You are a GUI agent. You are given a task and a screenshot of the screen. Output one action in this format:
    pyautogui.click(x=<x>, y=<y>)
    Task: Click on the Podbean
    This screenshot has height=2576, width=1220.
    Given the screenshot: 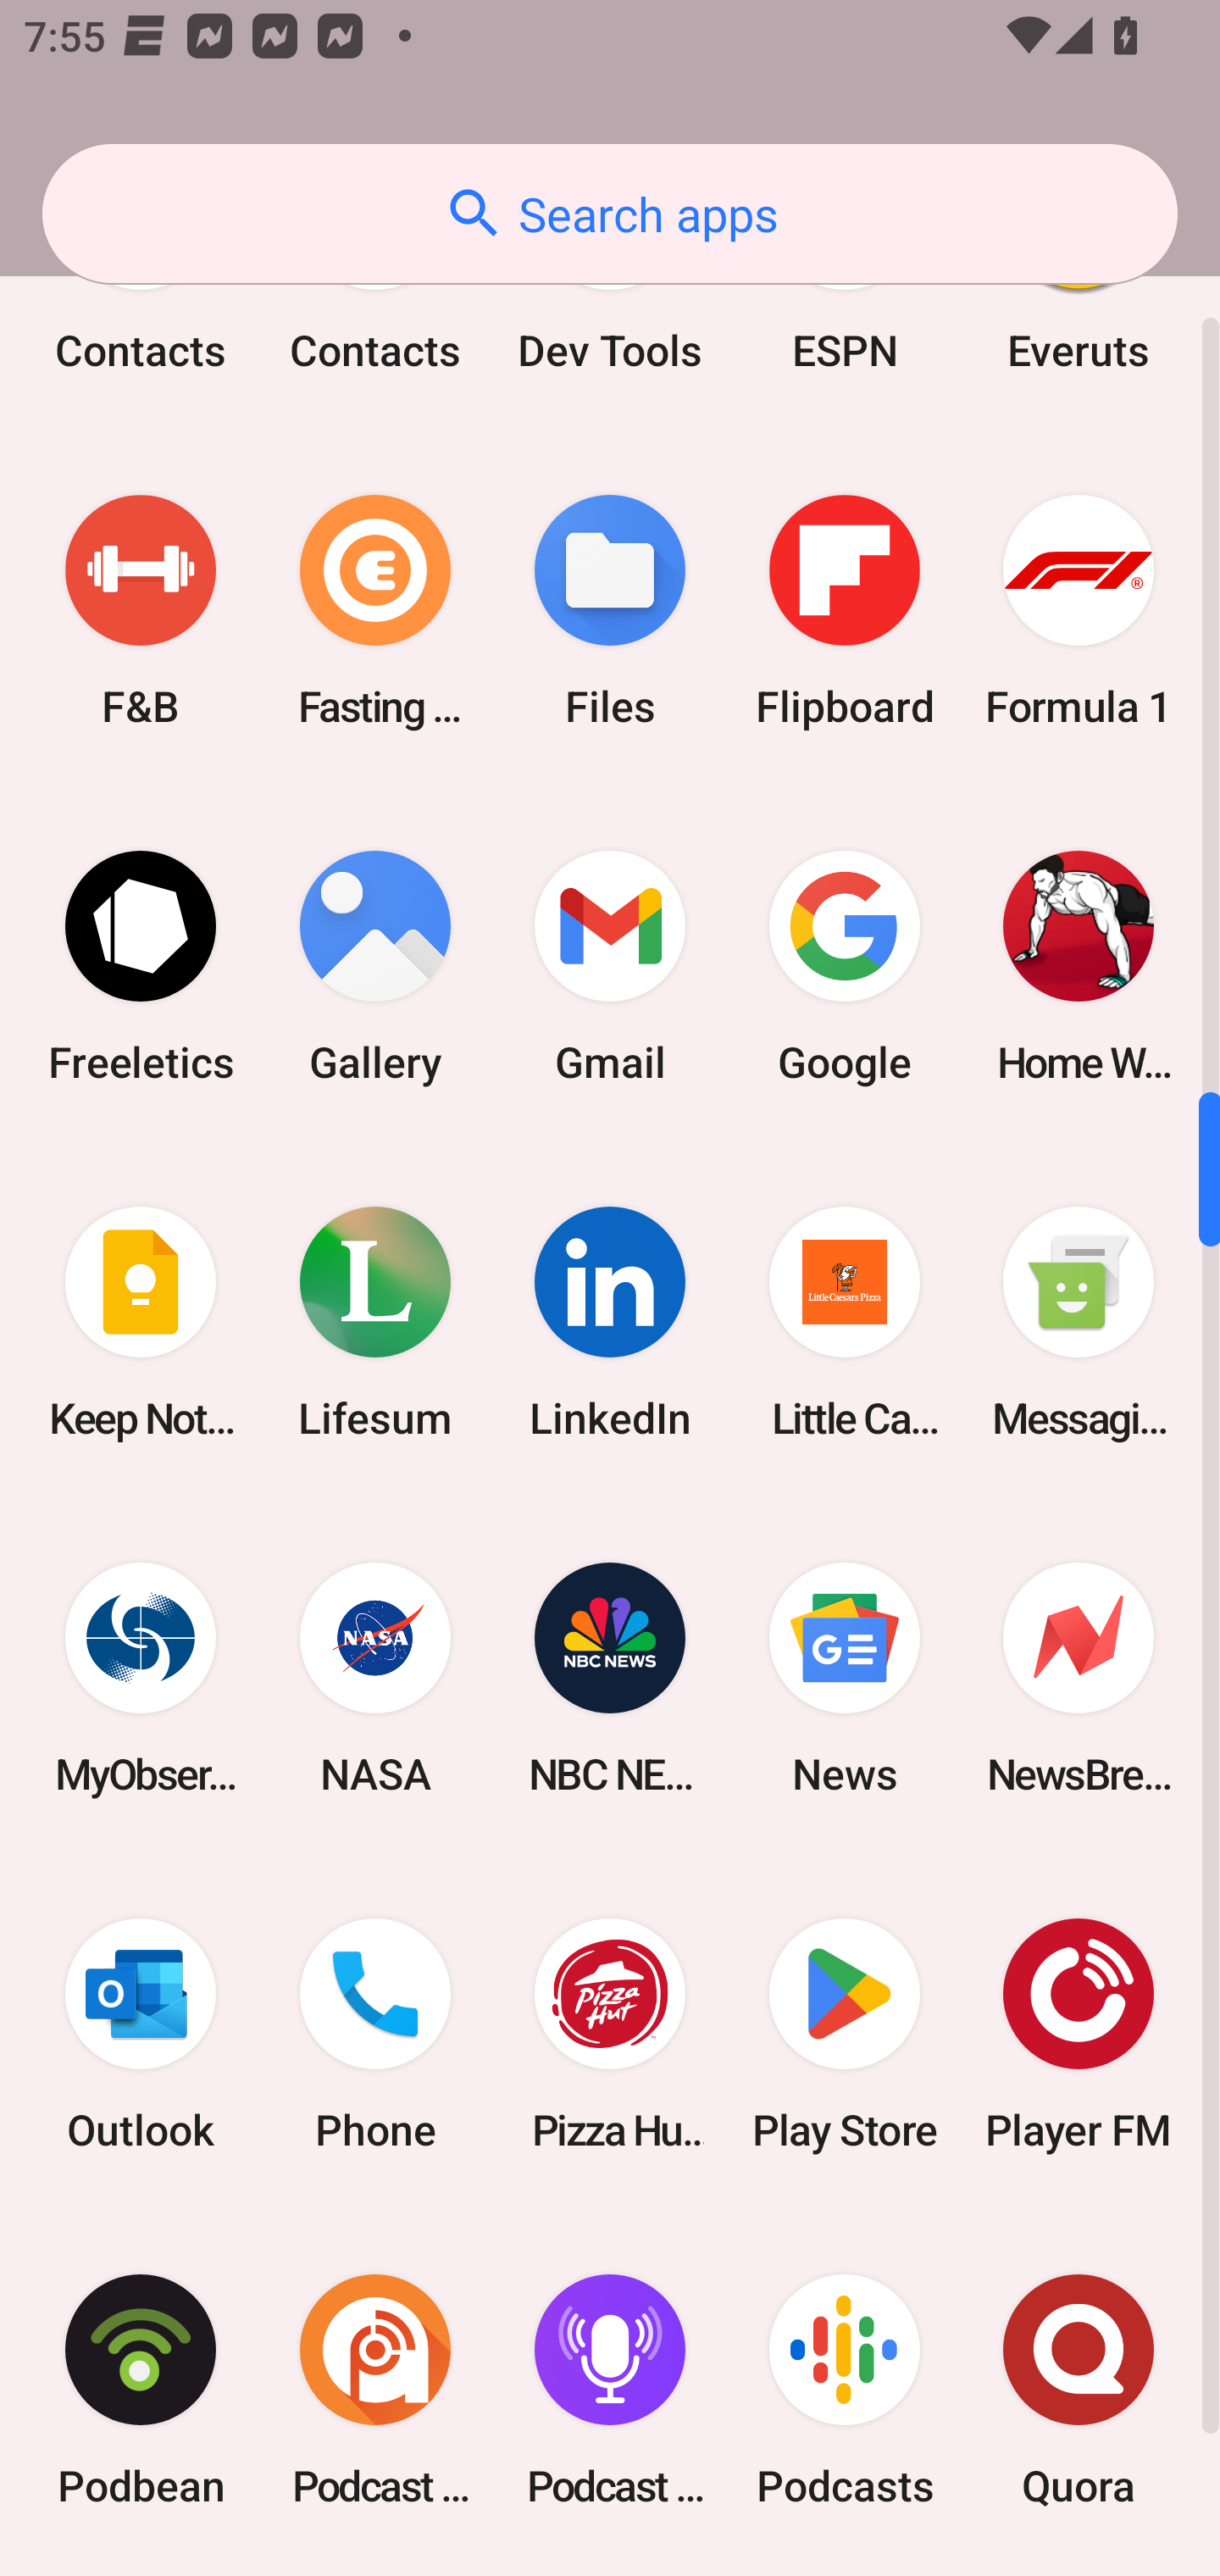 What is the action you would take?
    pyautogui.click(x=141, y=2390)
    